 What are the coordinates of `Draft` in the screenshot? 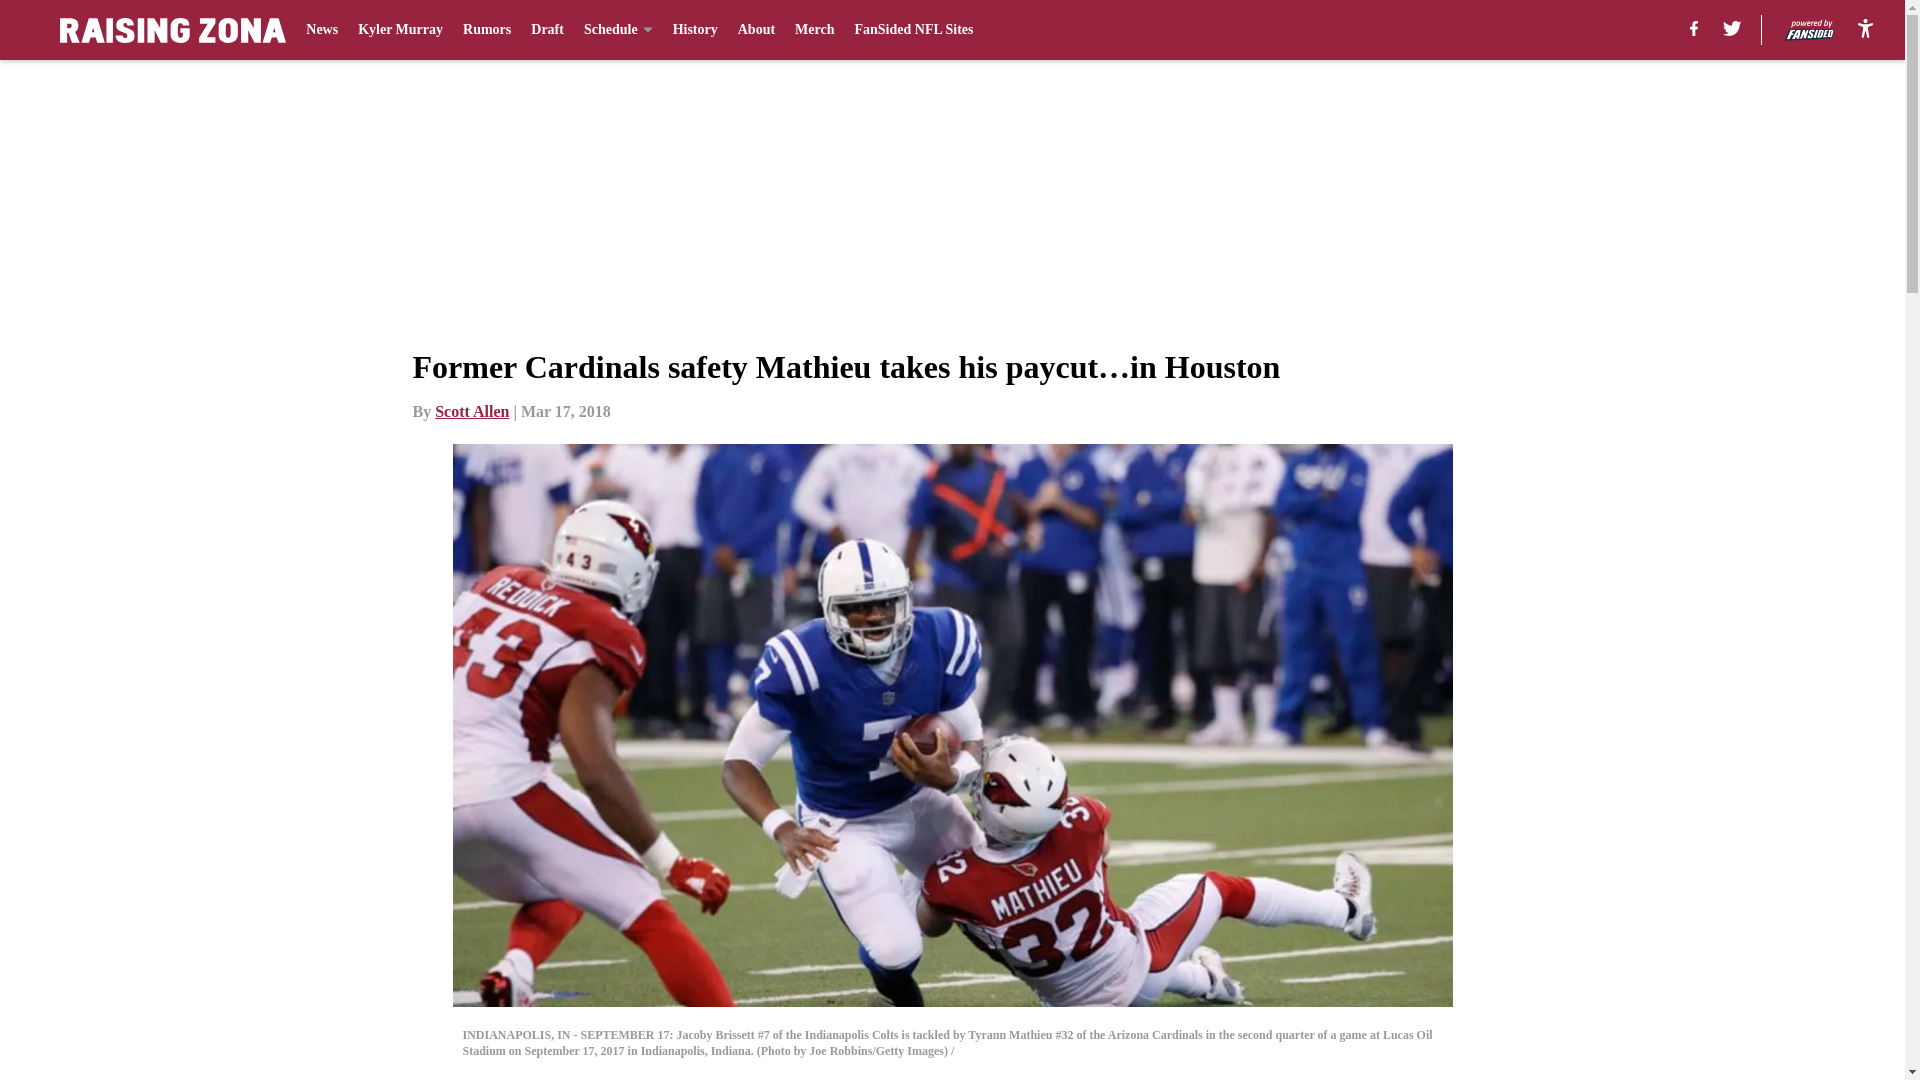 It's located at (548, 30).